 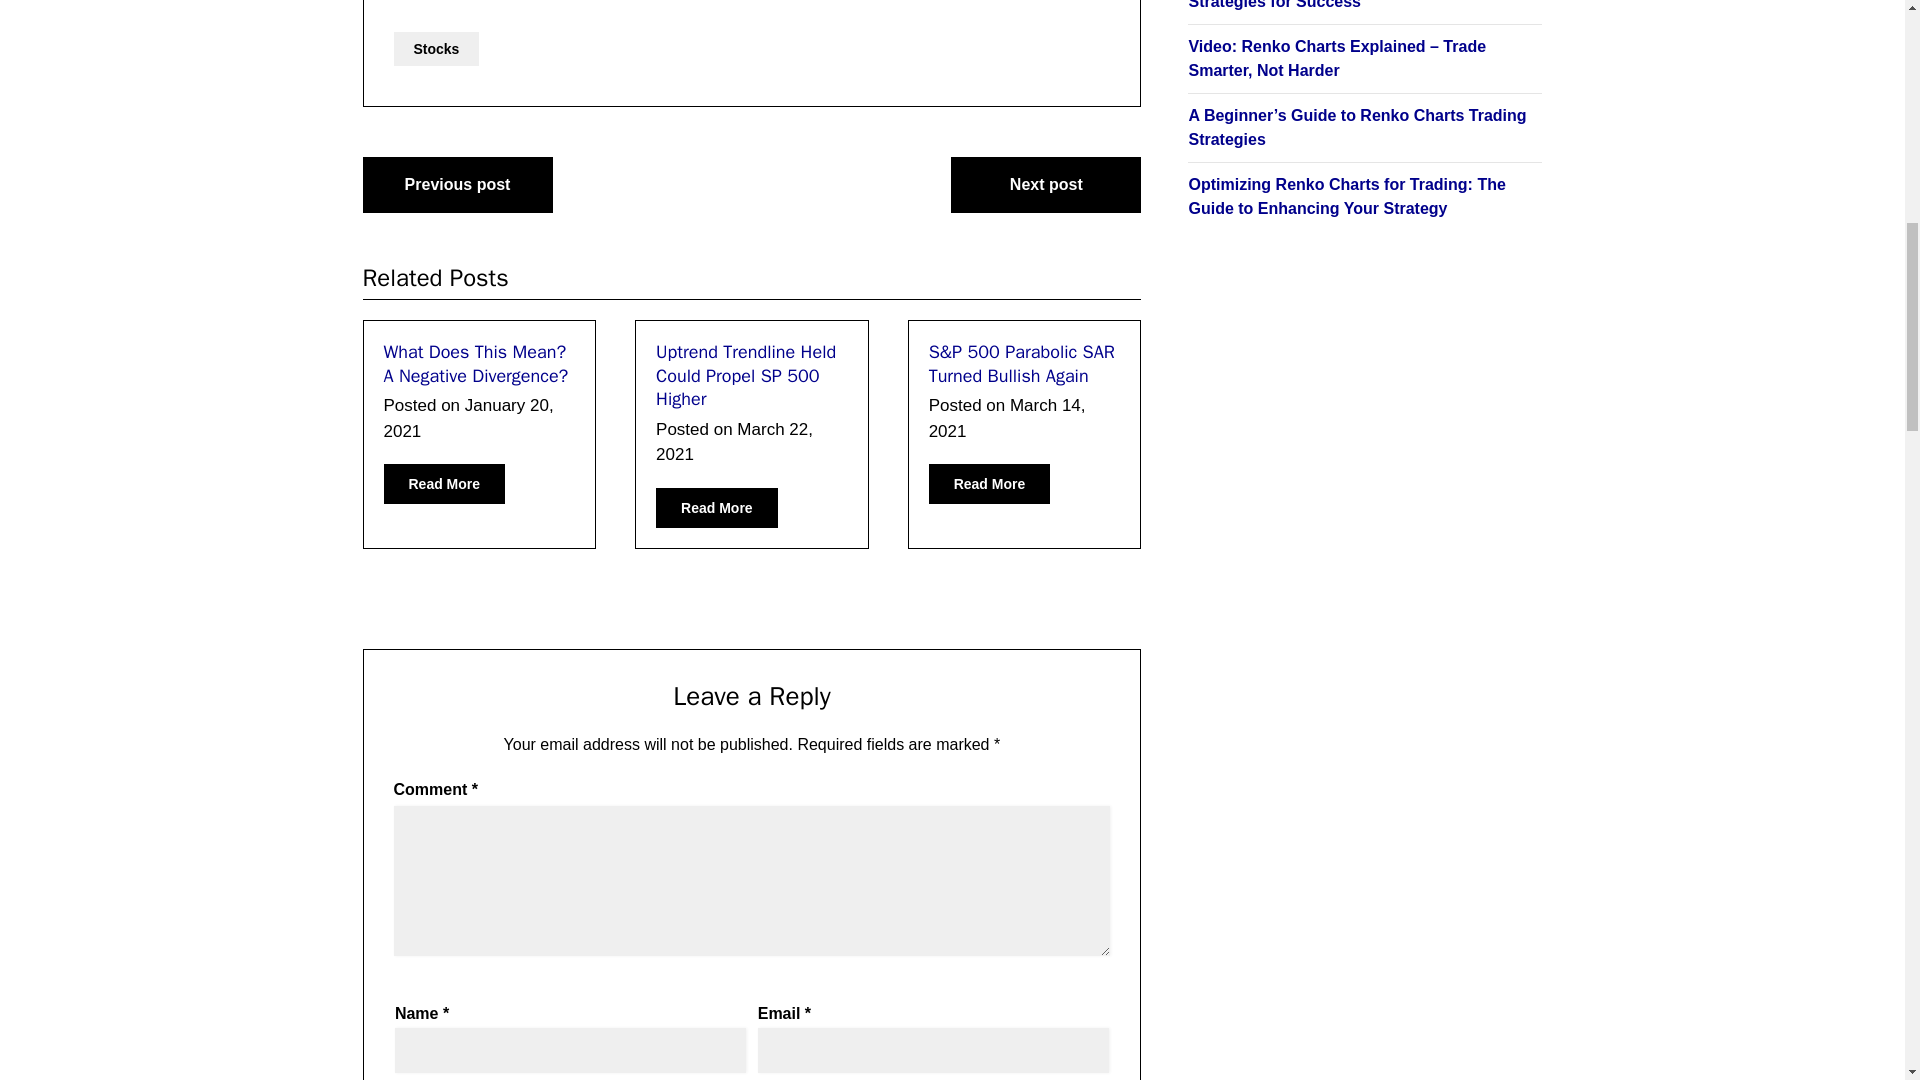 I want to click on Read More, so click(x=445, y=484).